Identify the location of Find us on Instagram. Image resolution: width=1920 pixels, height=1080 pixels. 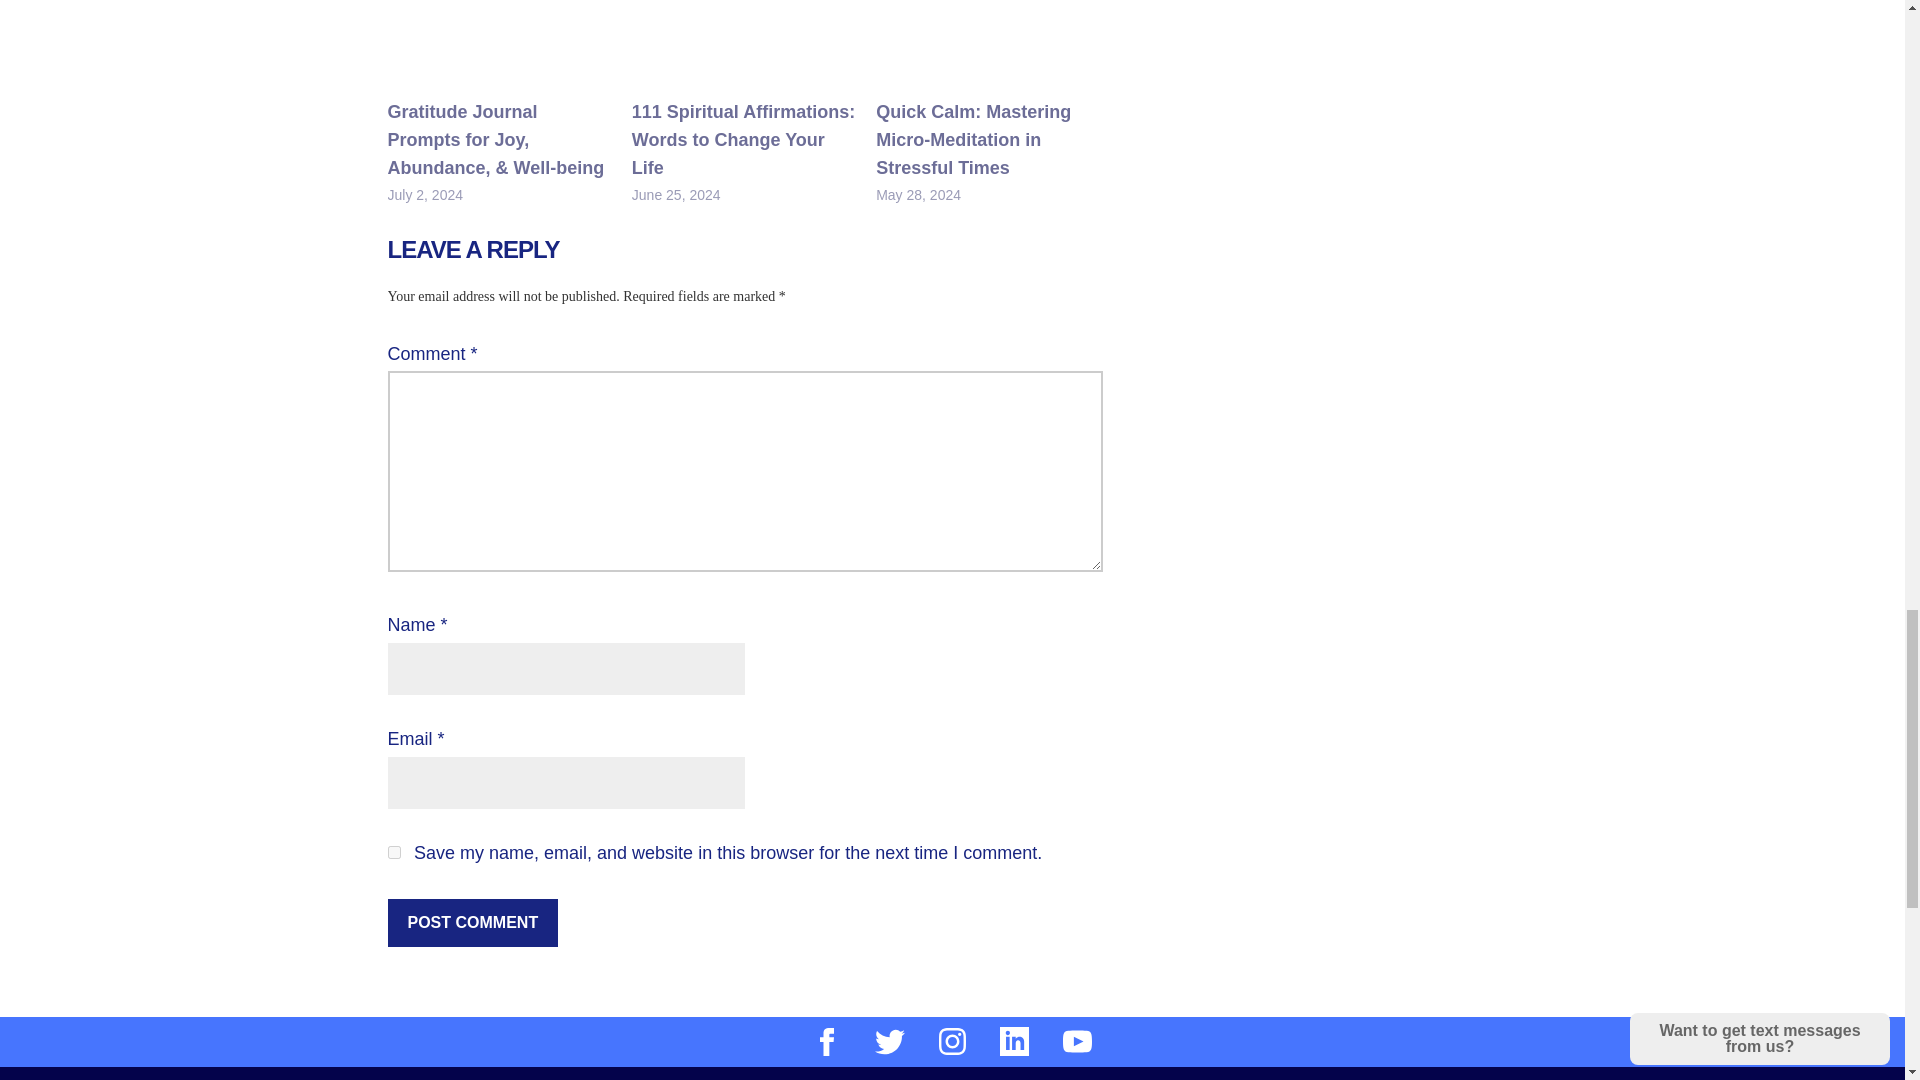
(952, 1042).